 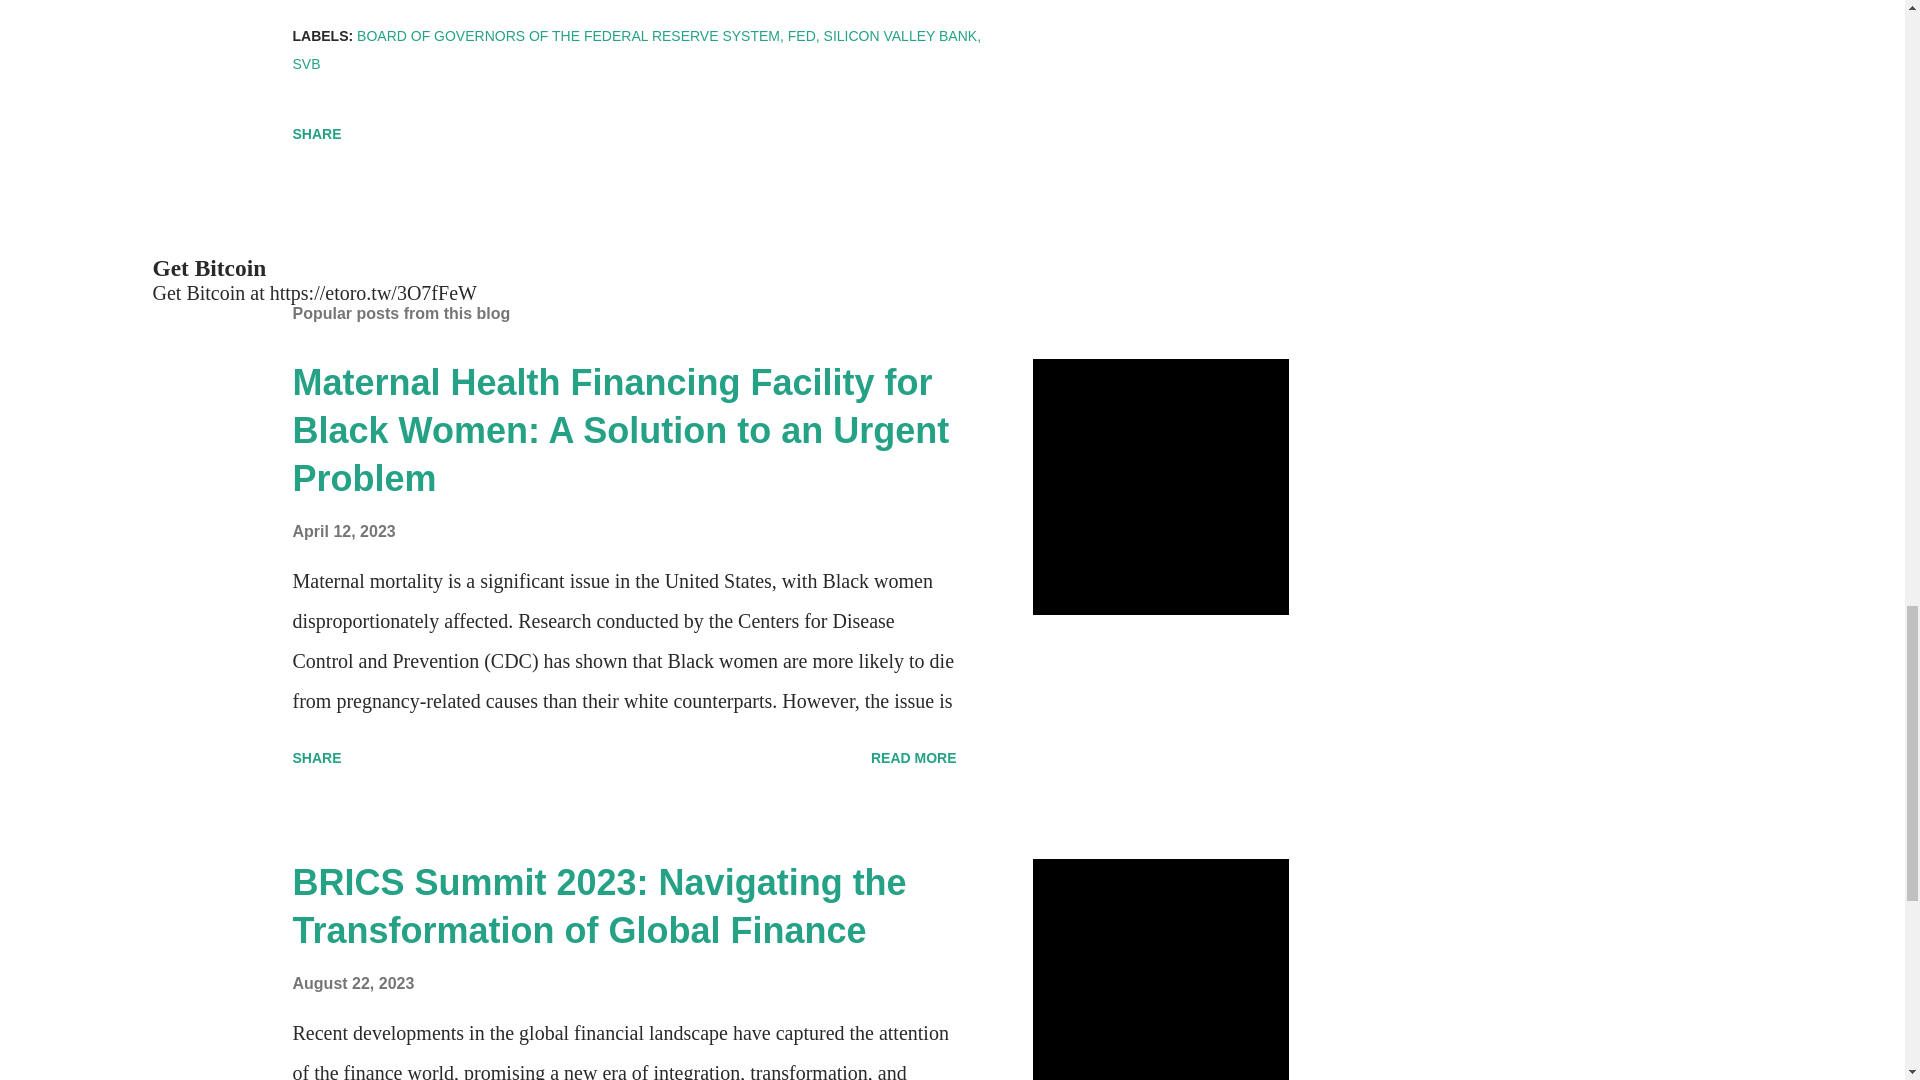 What do you see at coordinates (343, 531) in the screenshot?
I see `April 12, 2023` at bounding box center [343, 531].